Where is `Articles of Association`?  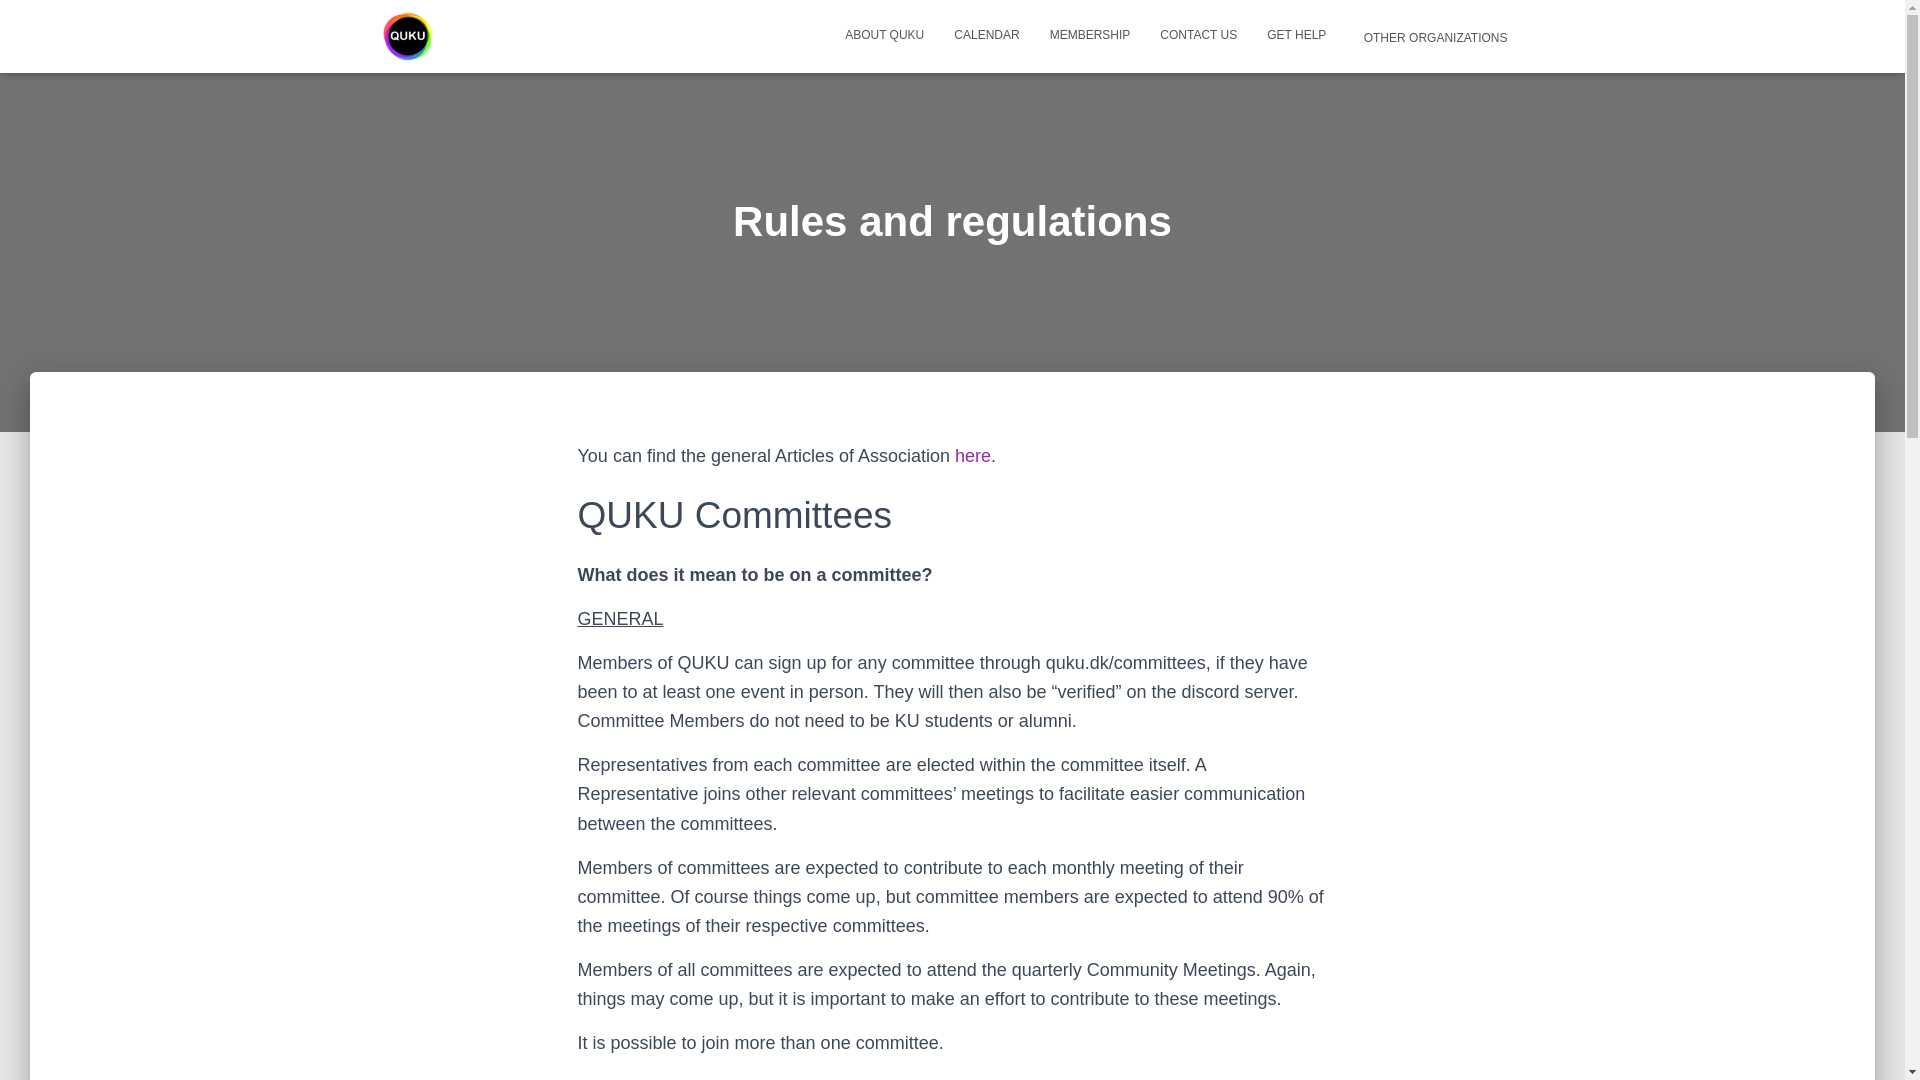
Articles of Association is located at coordinates (972, 456).